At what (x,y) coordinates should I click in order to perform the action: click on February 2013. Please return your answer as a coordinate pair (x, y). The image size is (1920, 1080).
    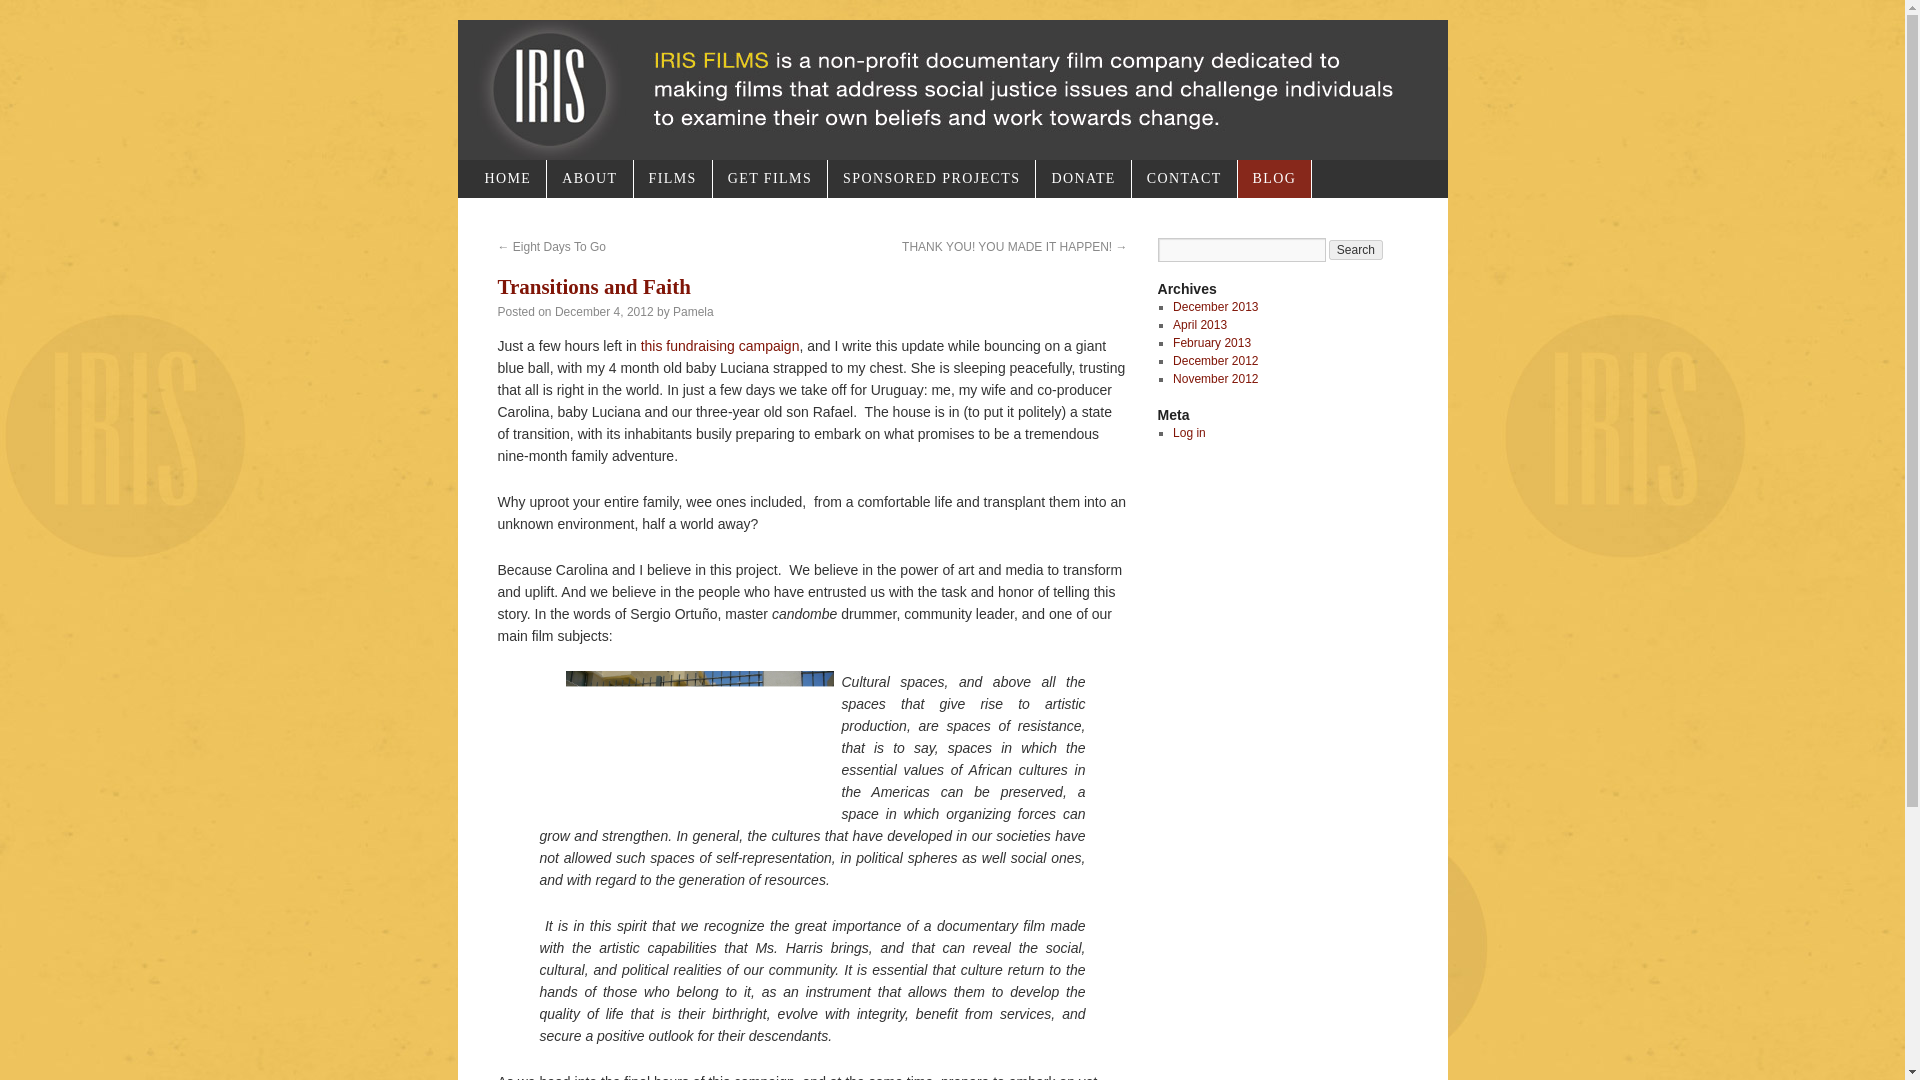
    Looking at the image, I should click on (1212, 342).